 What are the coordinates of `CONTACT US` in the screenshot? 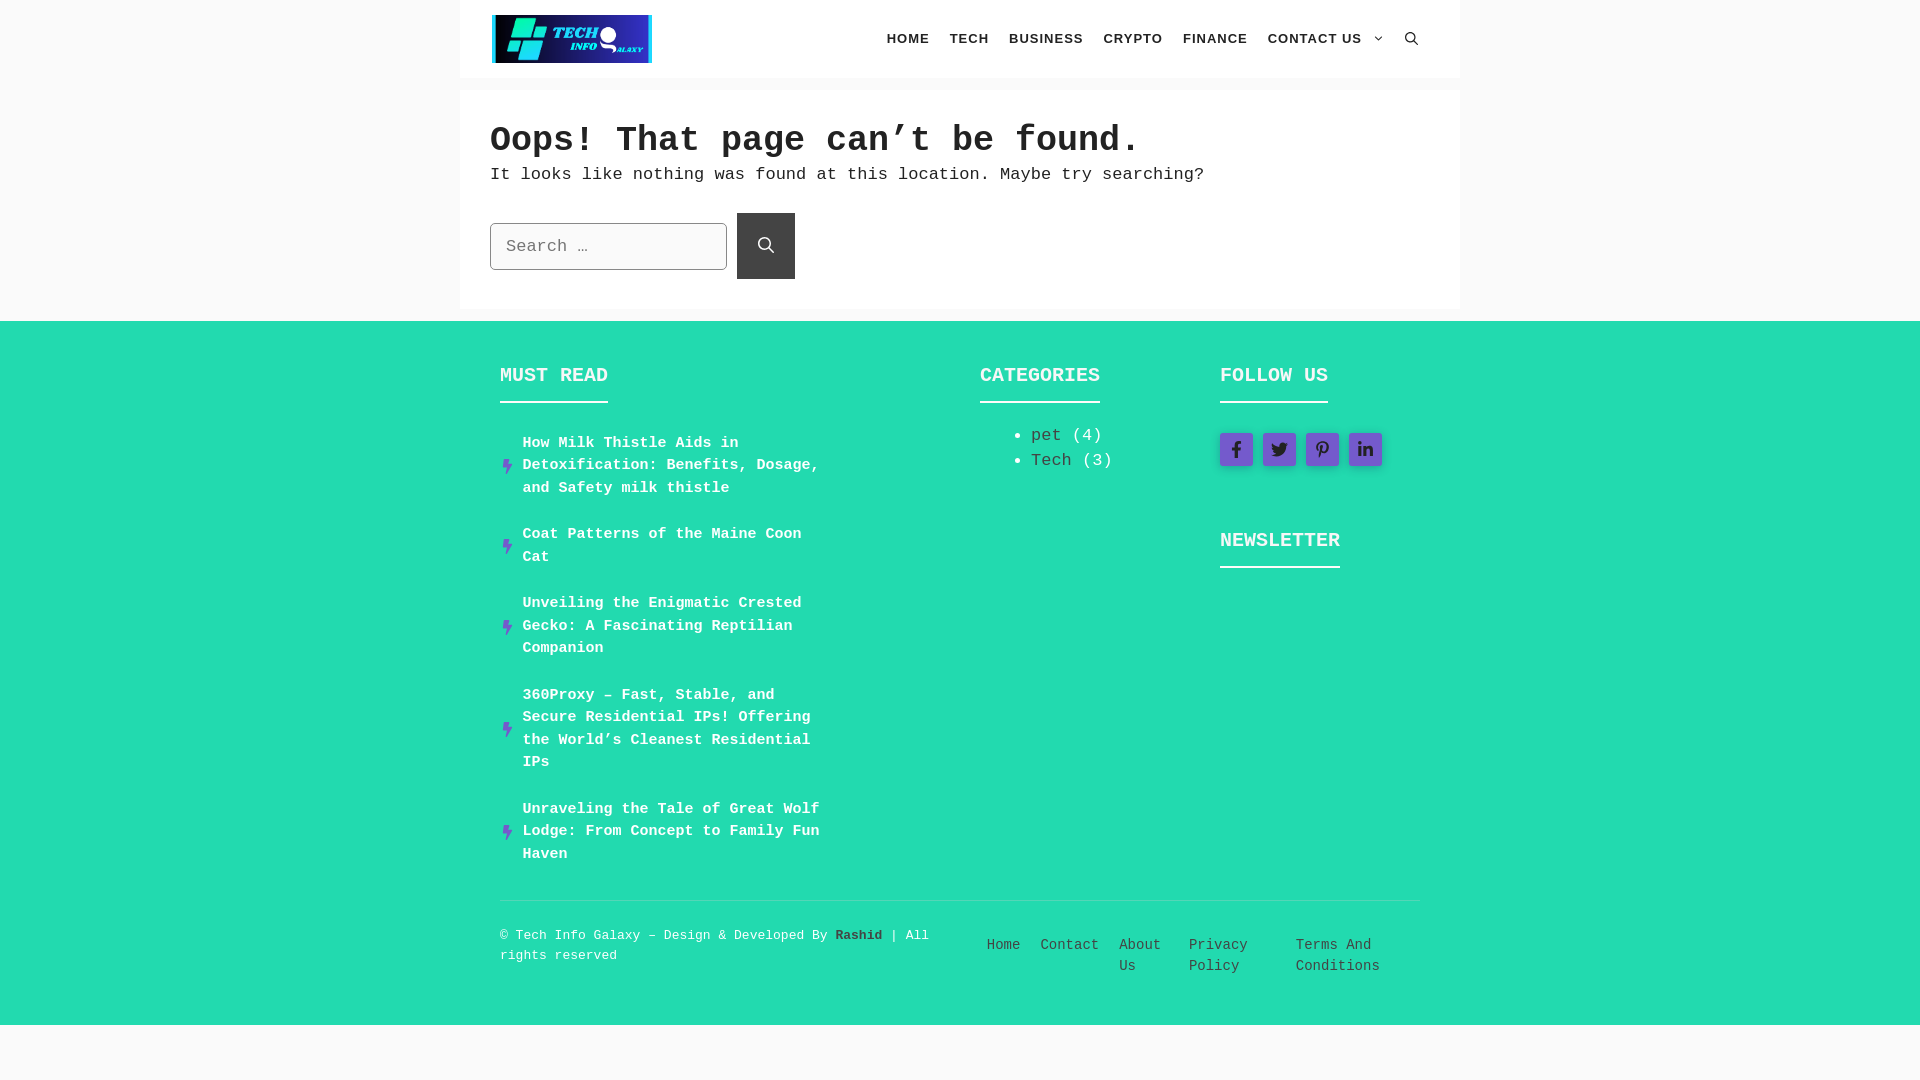 It's located at (1326, 38).